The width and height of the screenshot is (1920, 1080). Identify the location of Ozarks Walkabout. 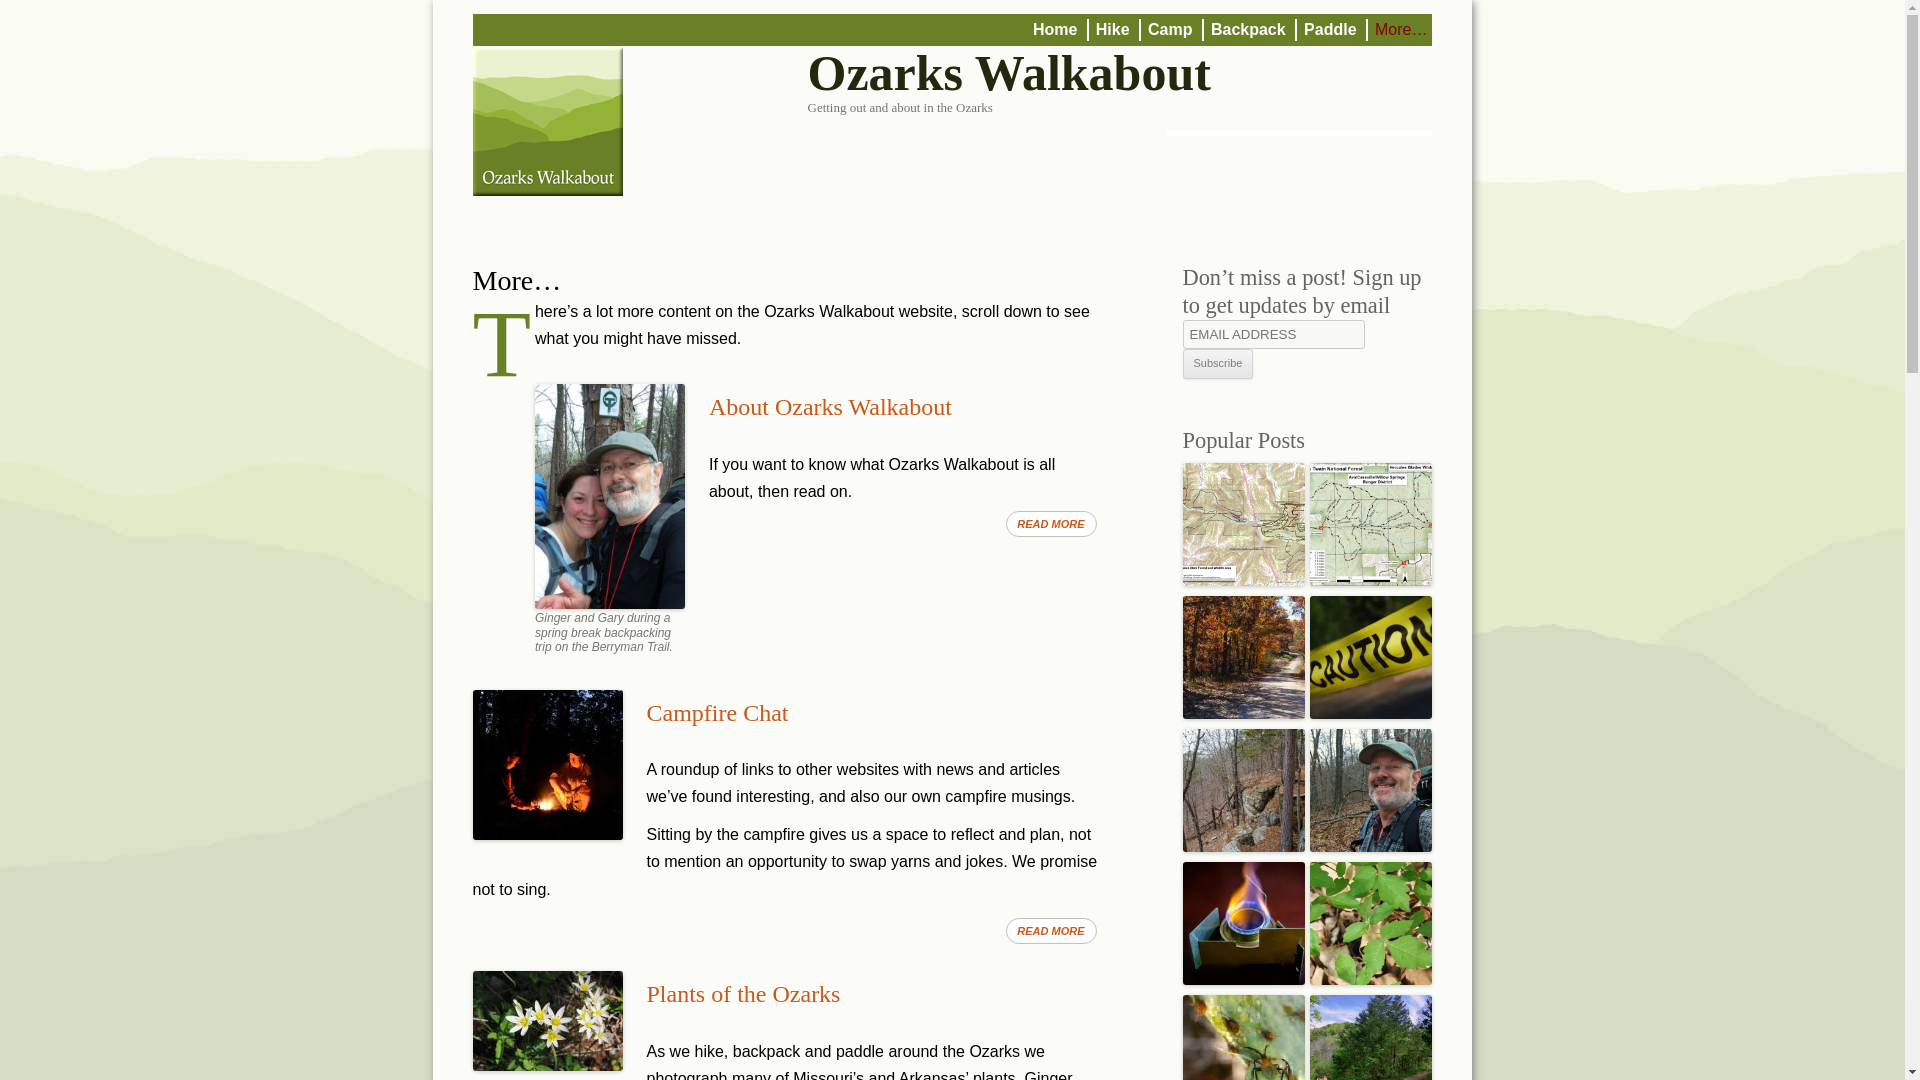
(1010, 74).